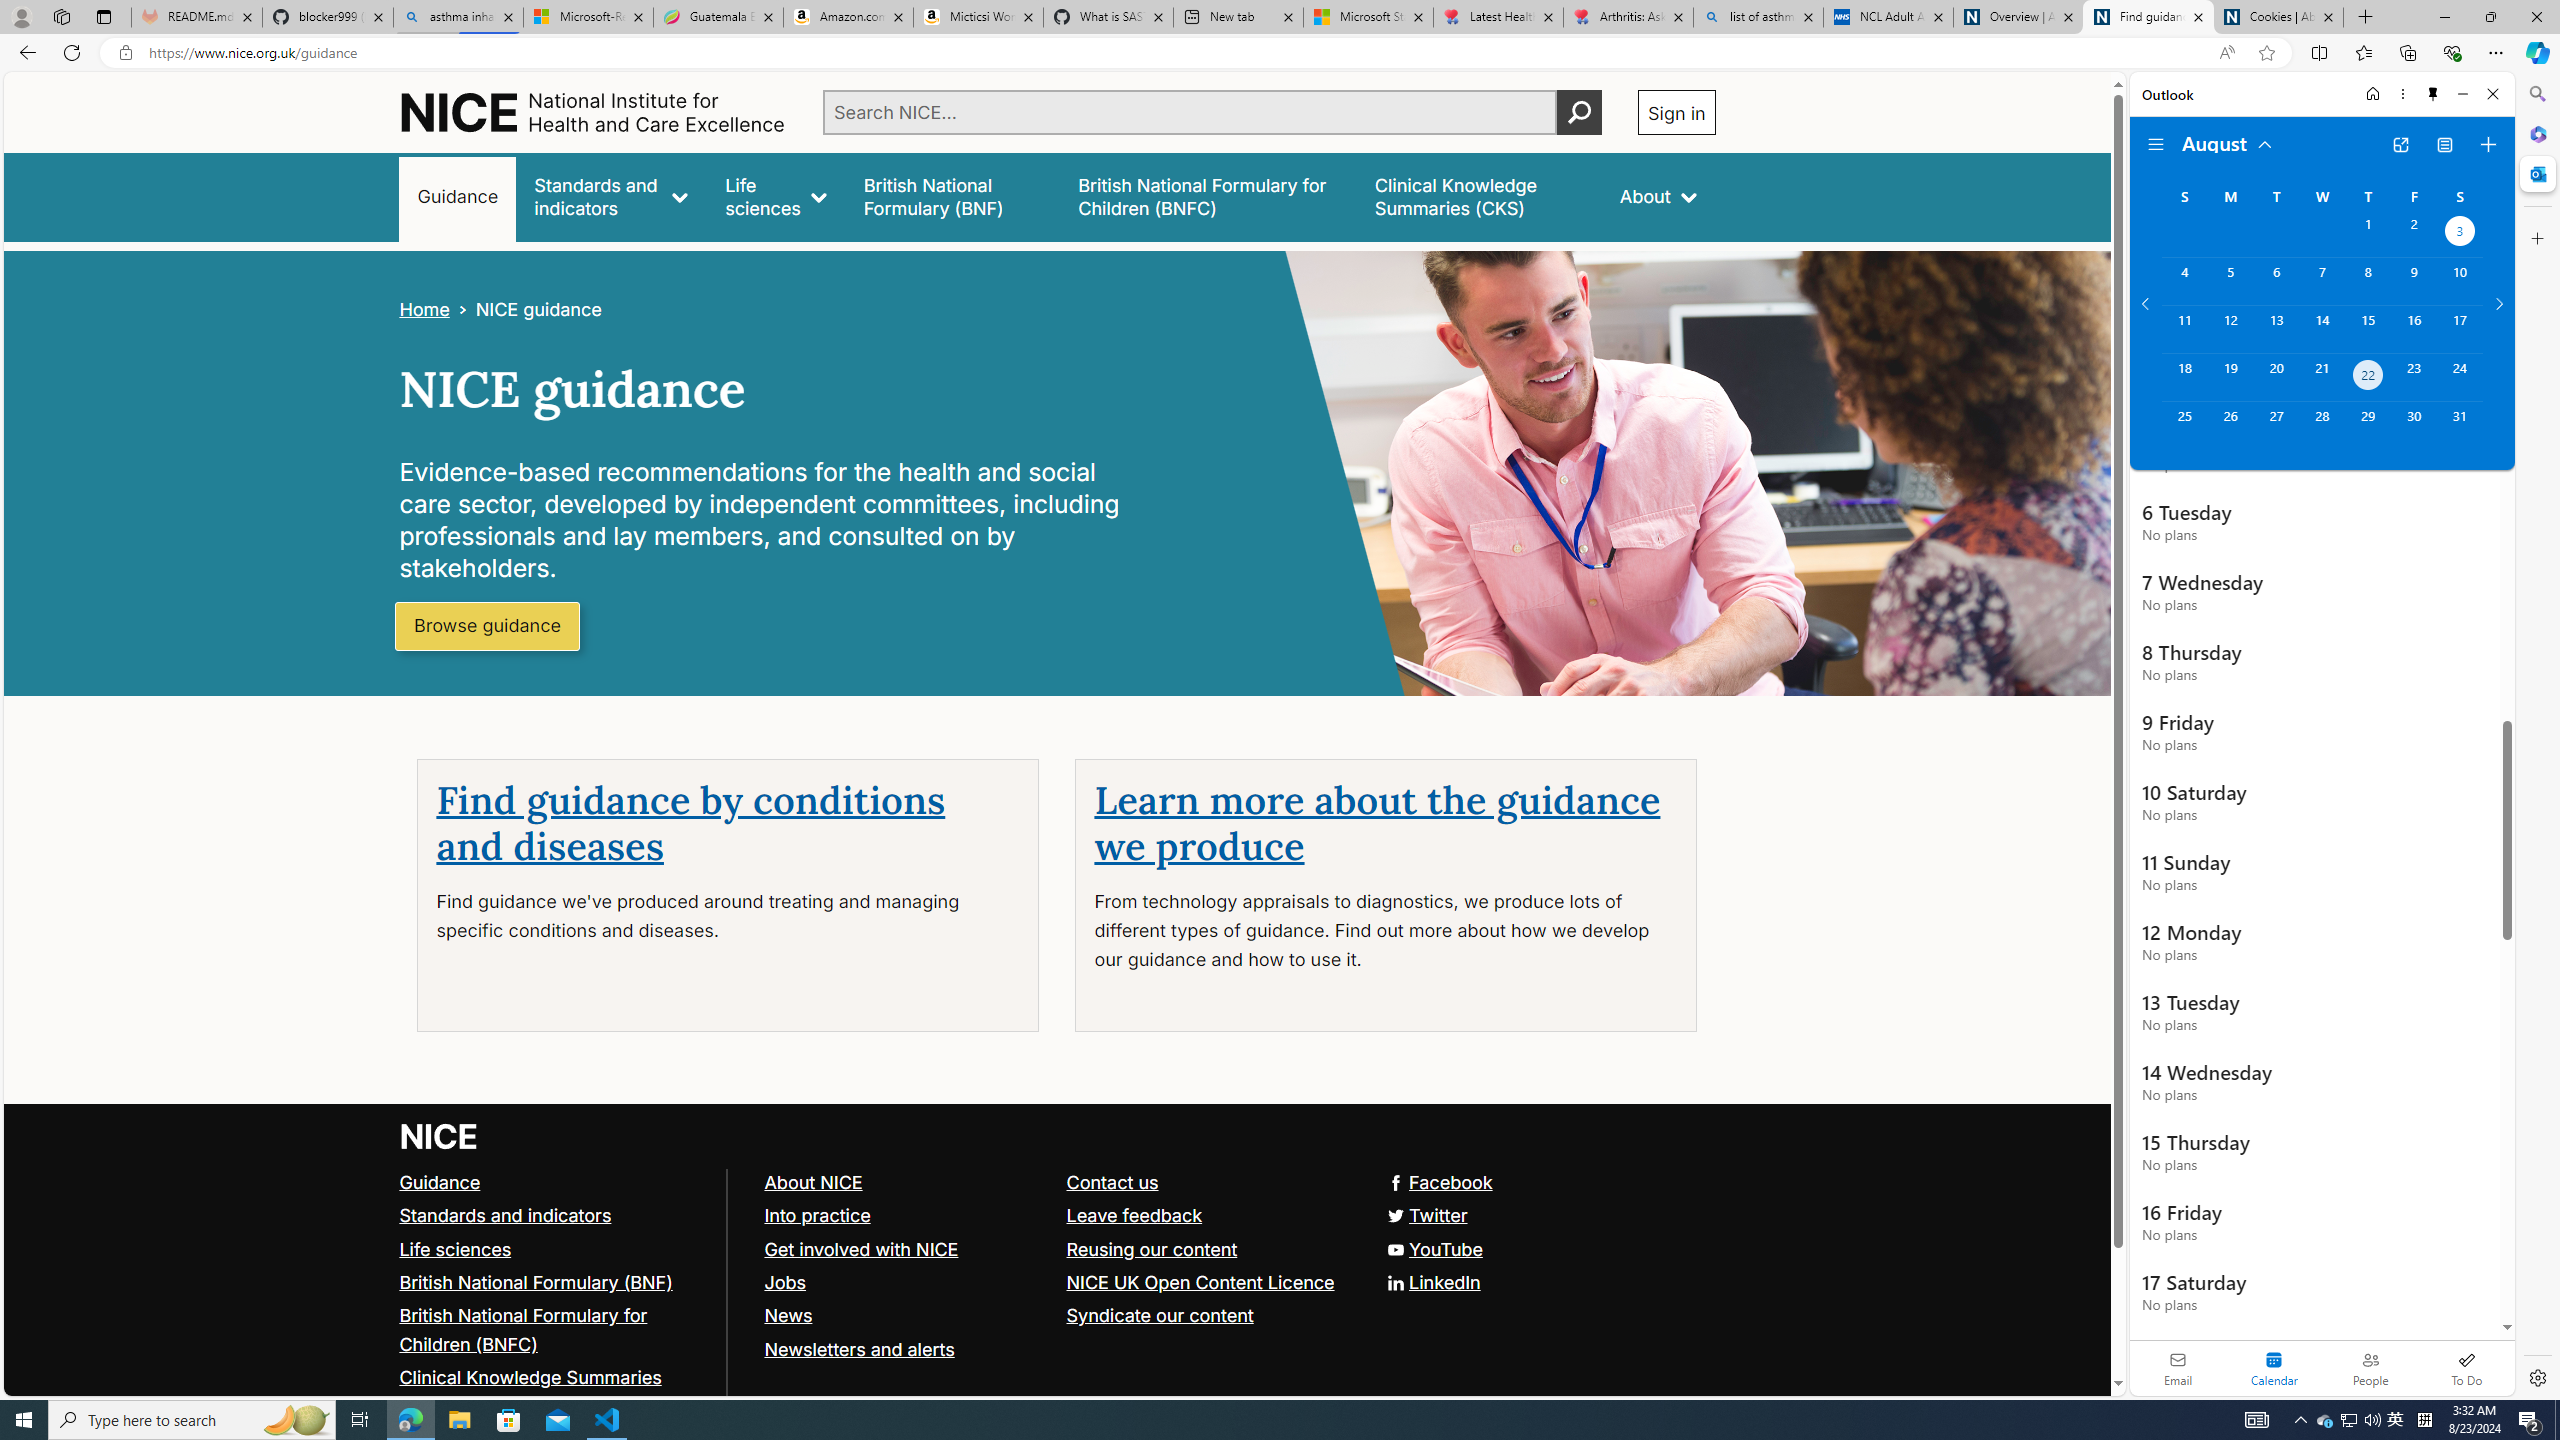  I want to click on About, so click(1658, 196).